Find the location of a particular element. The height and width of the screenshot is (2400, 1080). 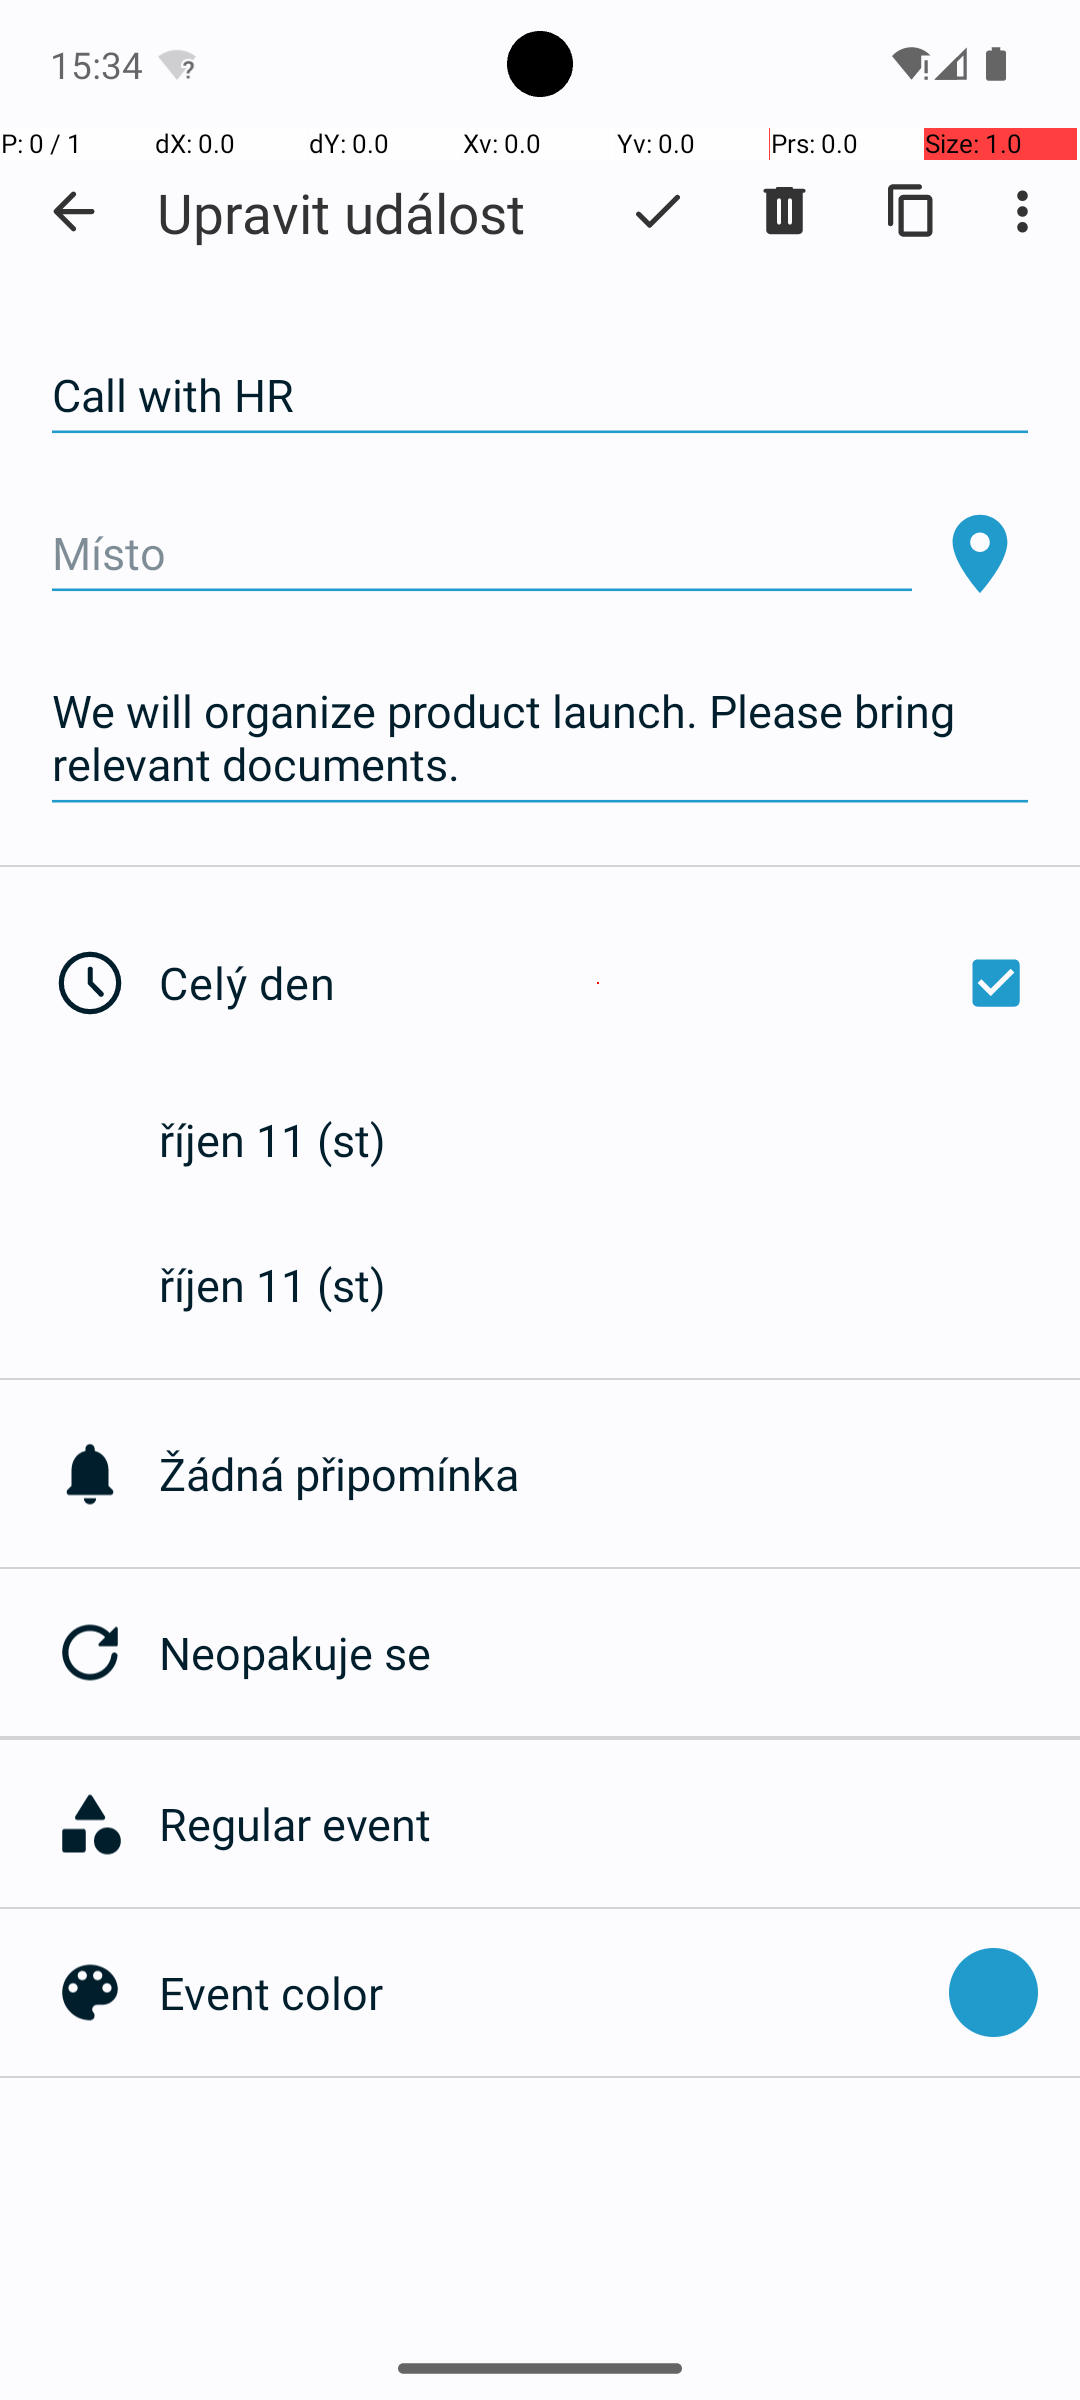

Místo is located at coordinates (482, 554).